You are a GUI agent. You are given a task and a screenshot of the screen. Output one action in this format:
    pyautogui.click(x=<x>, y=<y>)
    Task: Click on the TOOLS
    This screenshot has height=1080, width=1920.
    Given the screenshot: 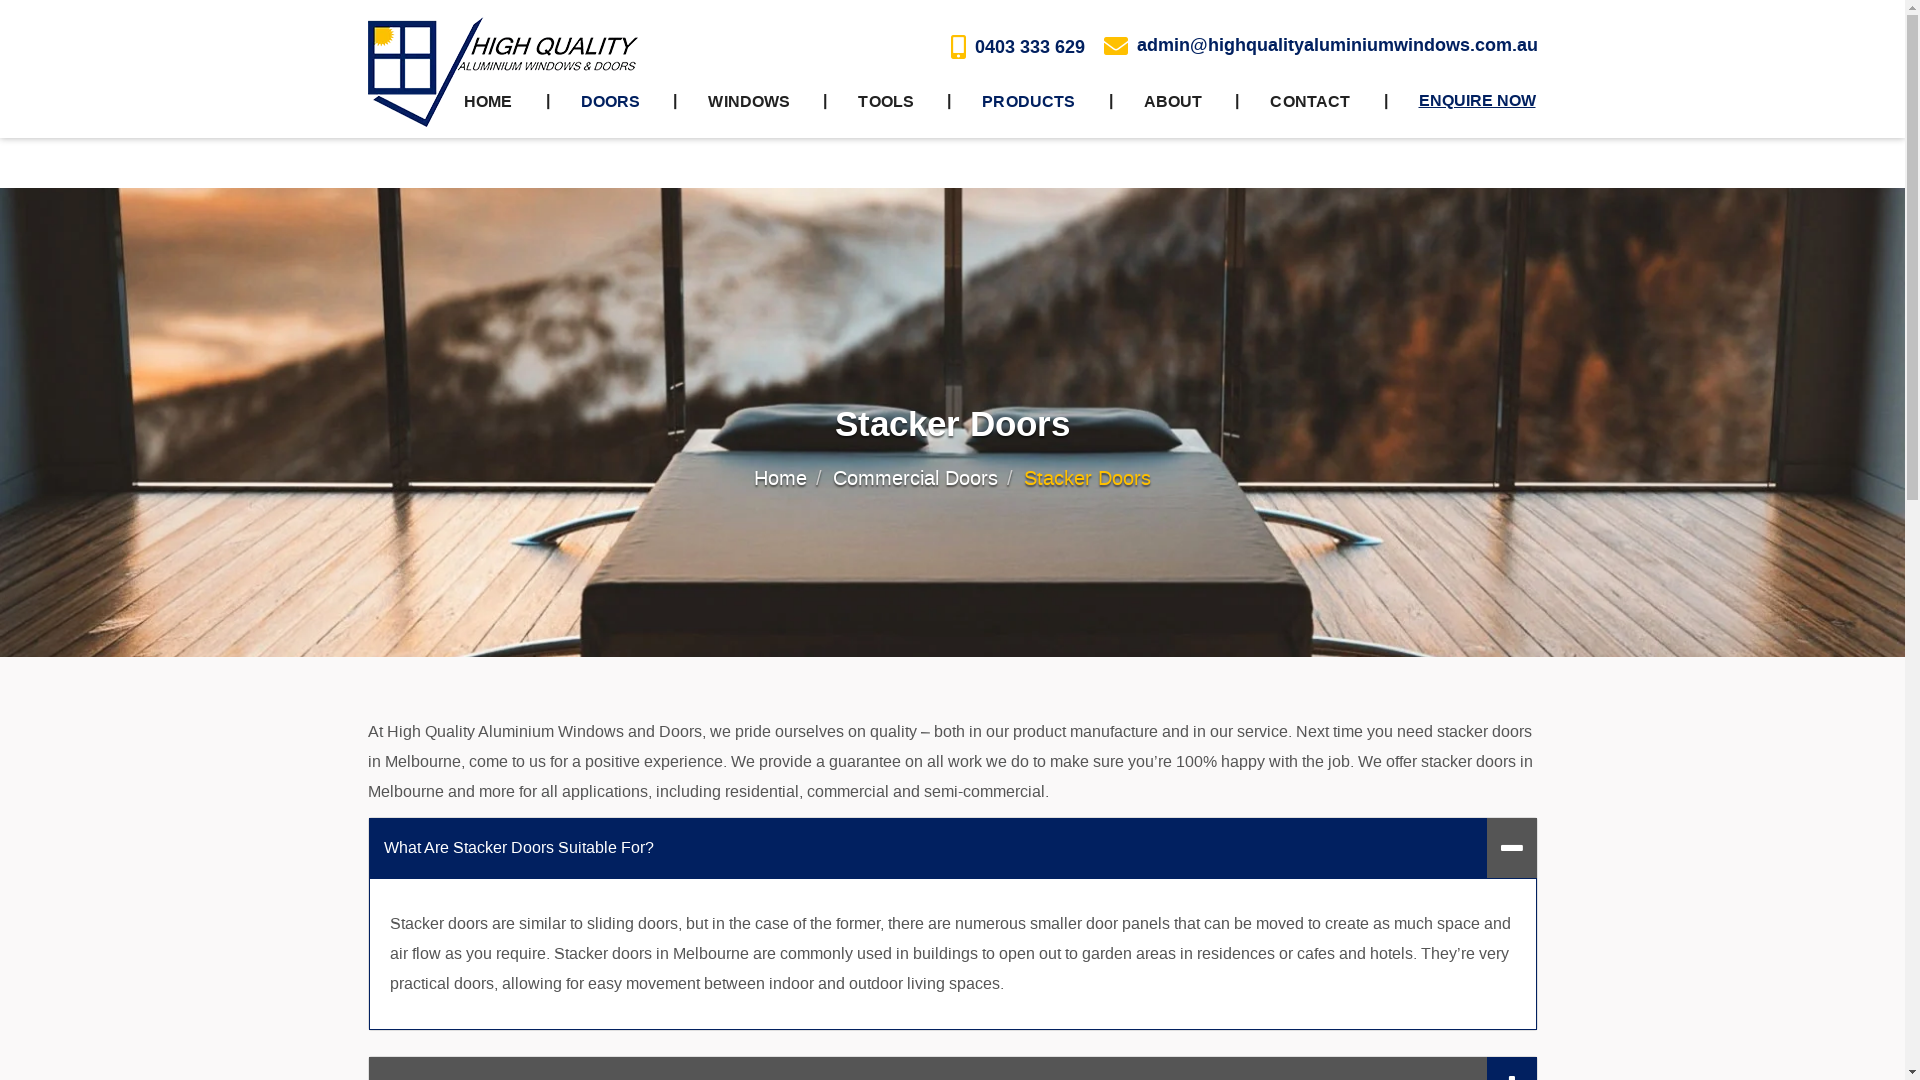 What is the action you would take?
    pyautogui.click(x=886, y=102)
    